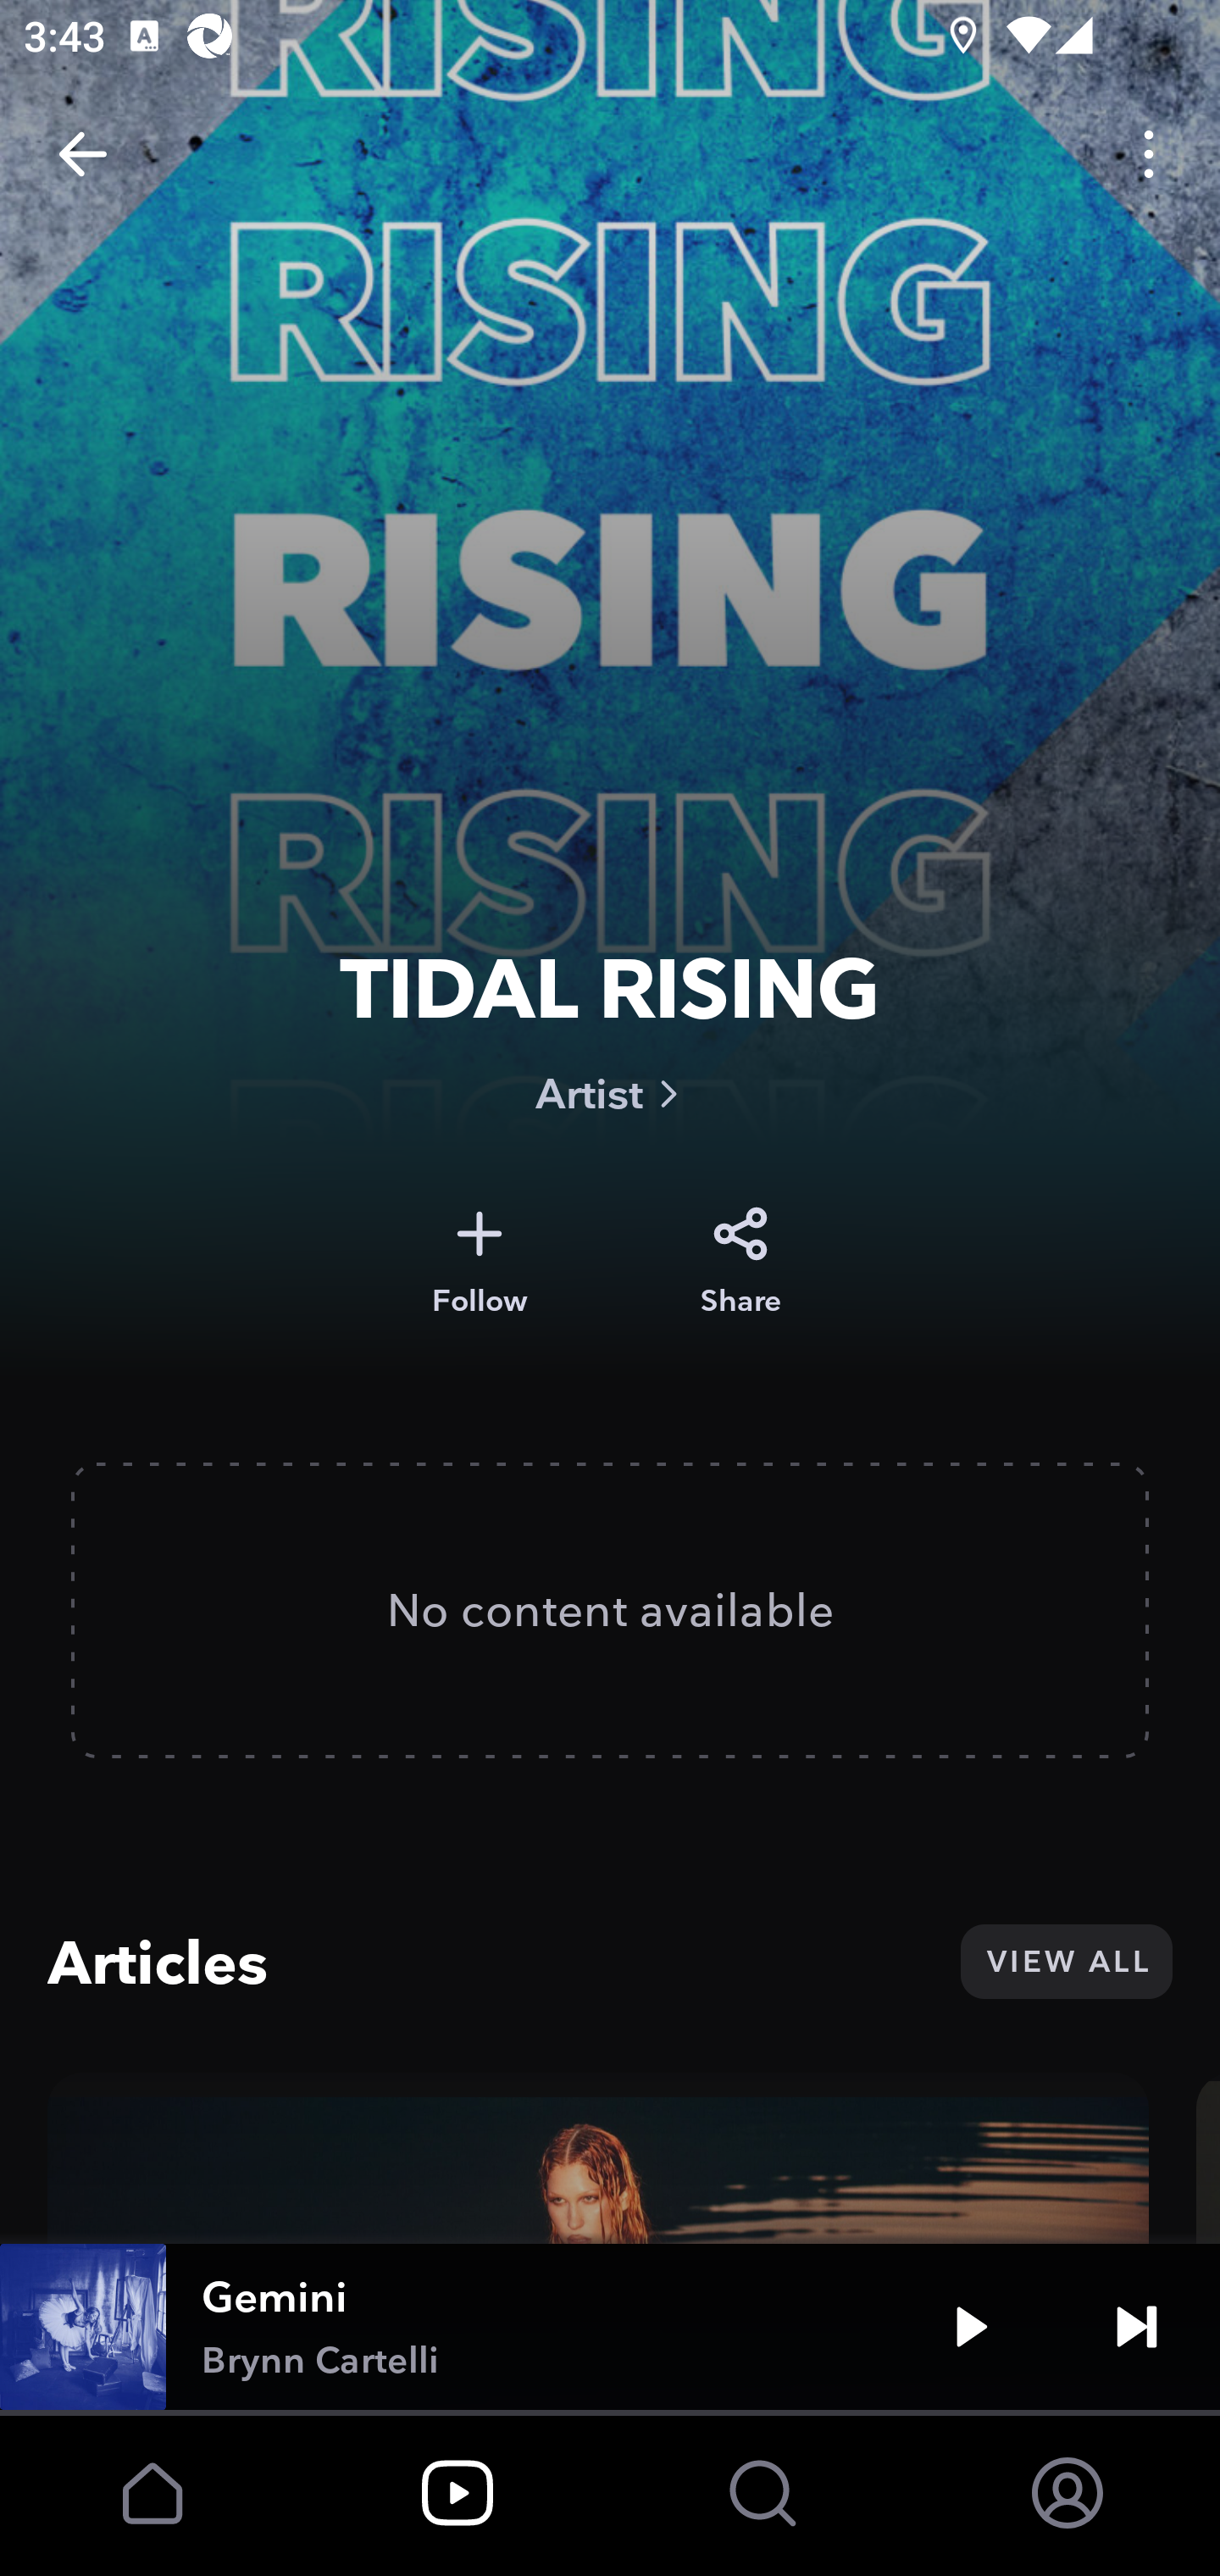 This screenshot has width=1220, height=2576. What do you see at coordinates (610, 2327) in the screenshot?
I see `Gemini Brynn Cartelli Play` at bounding box center [610, 2327].